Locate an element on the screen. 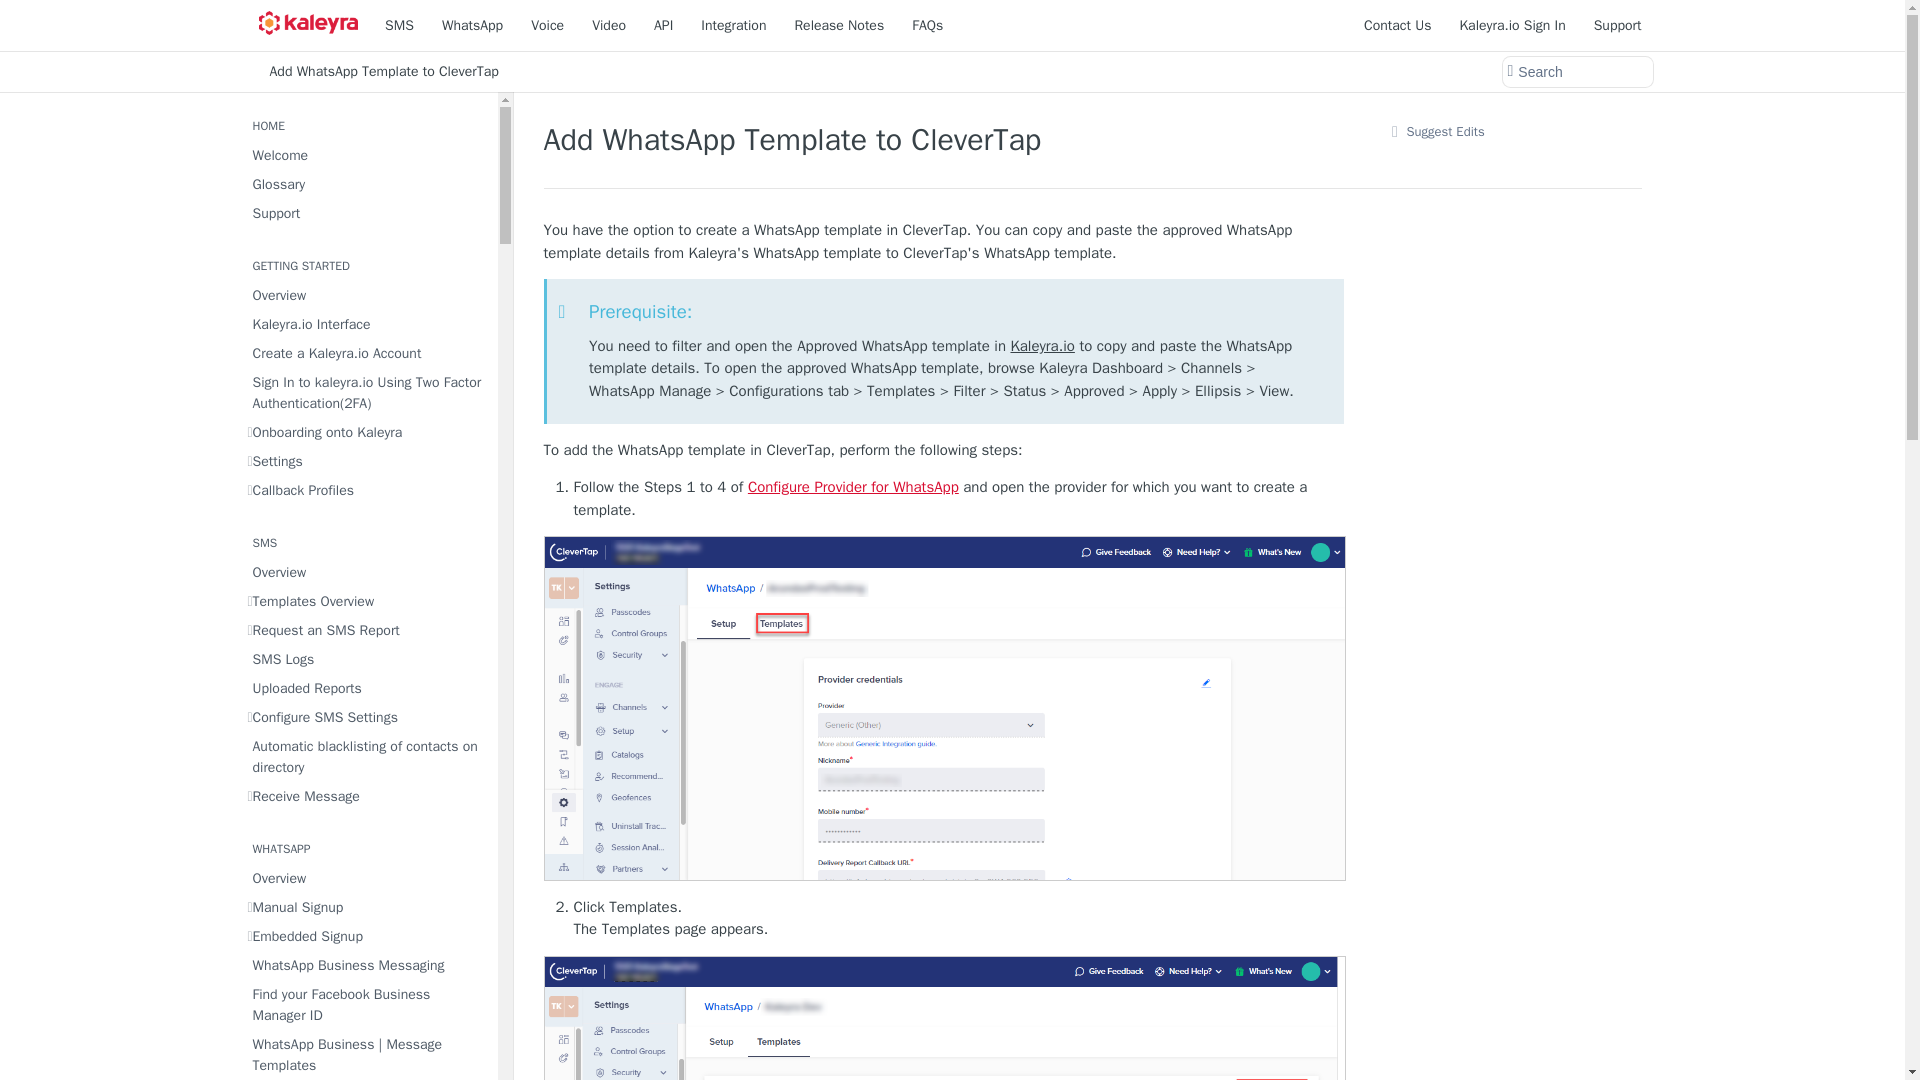 This screenshot has width=1920, height=1080. Support is located at coordinates (1618, 24).